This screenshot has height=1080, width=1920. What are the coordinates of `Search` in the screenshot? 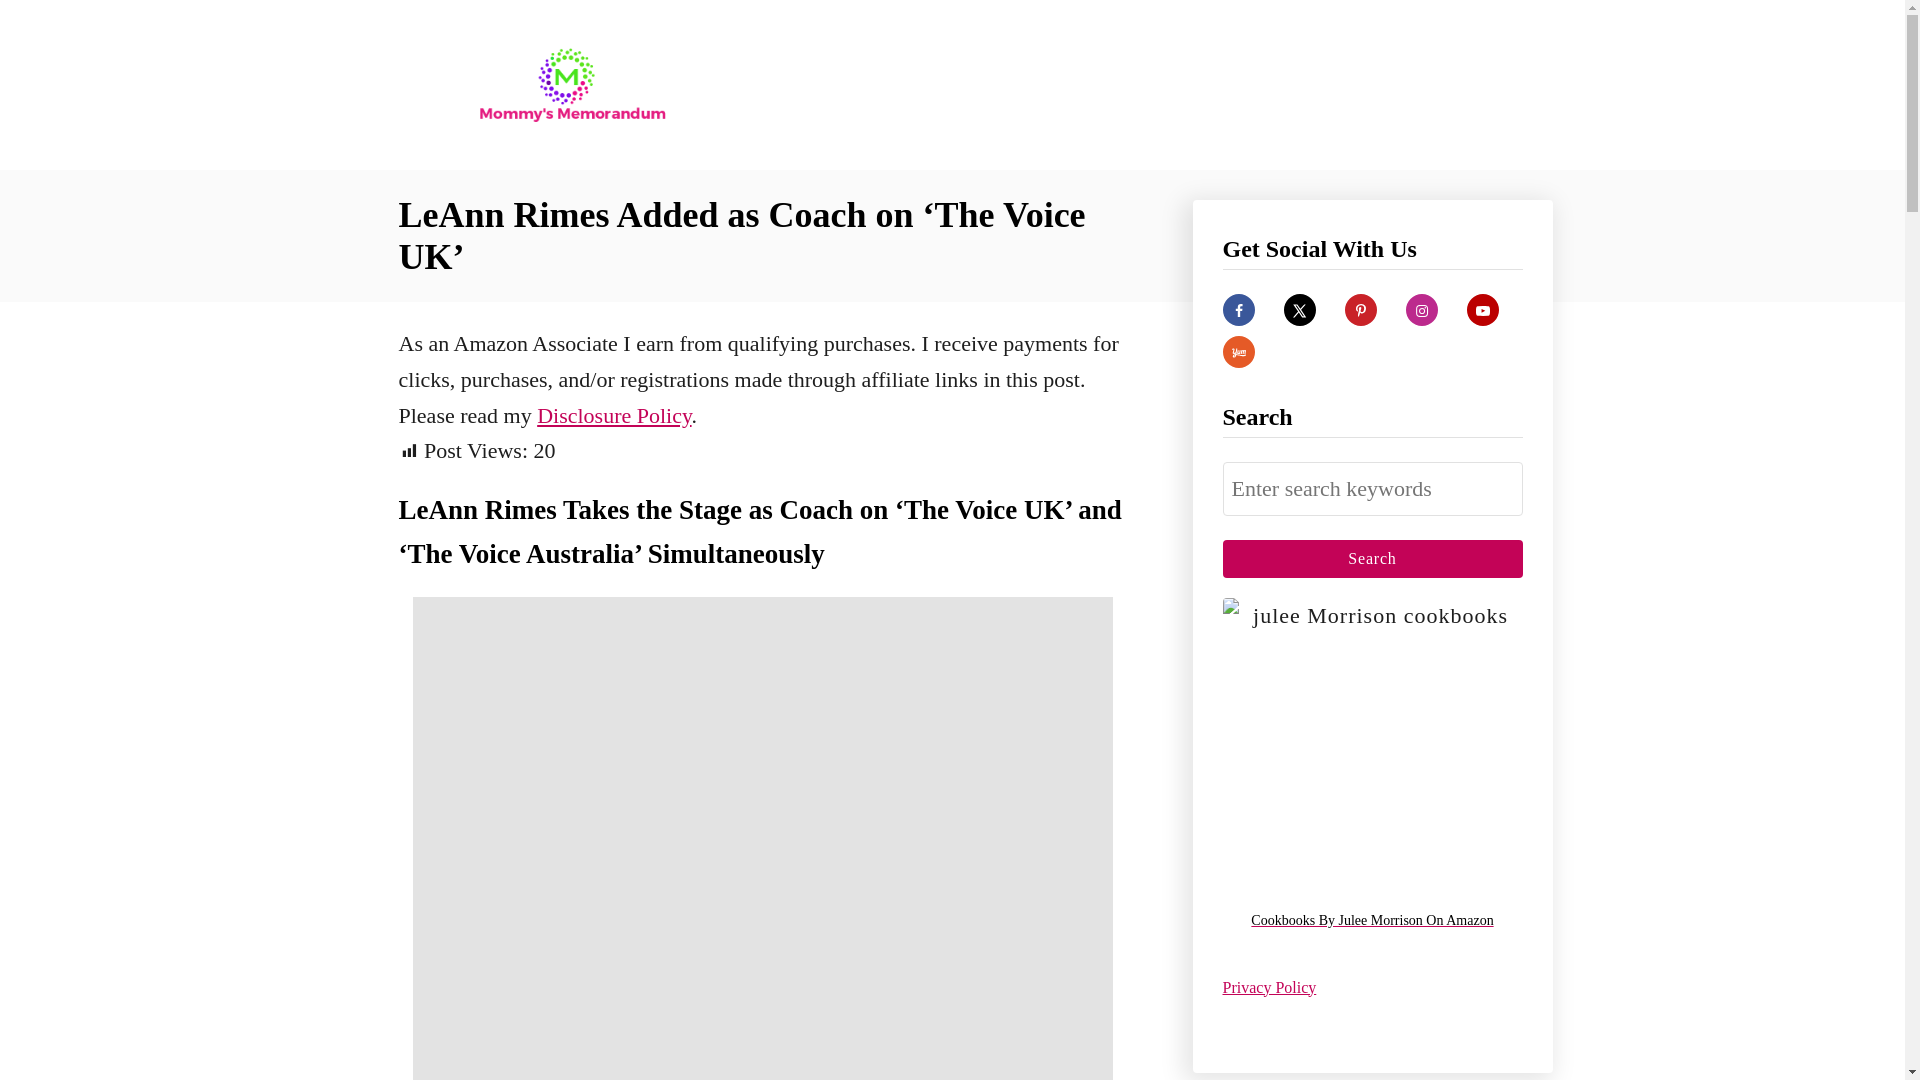 It's located at (1372, 558).